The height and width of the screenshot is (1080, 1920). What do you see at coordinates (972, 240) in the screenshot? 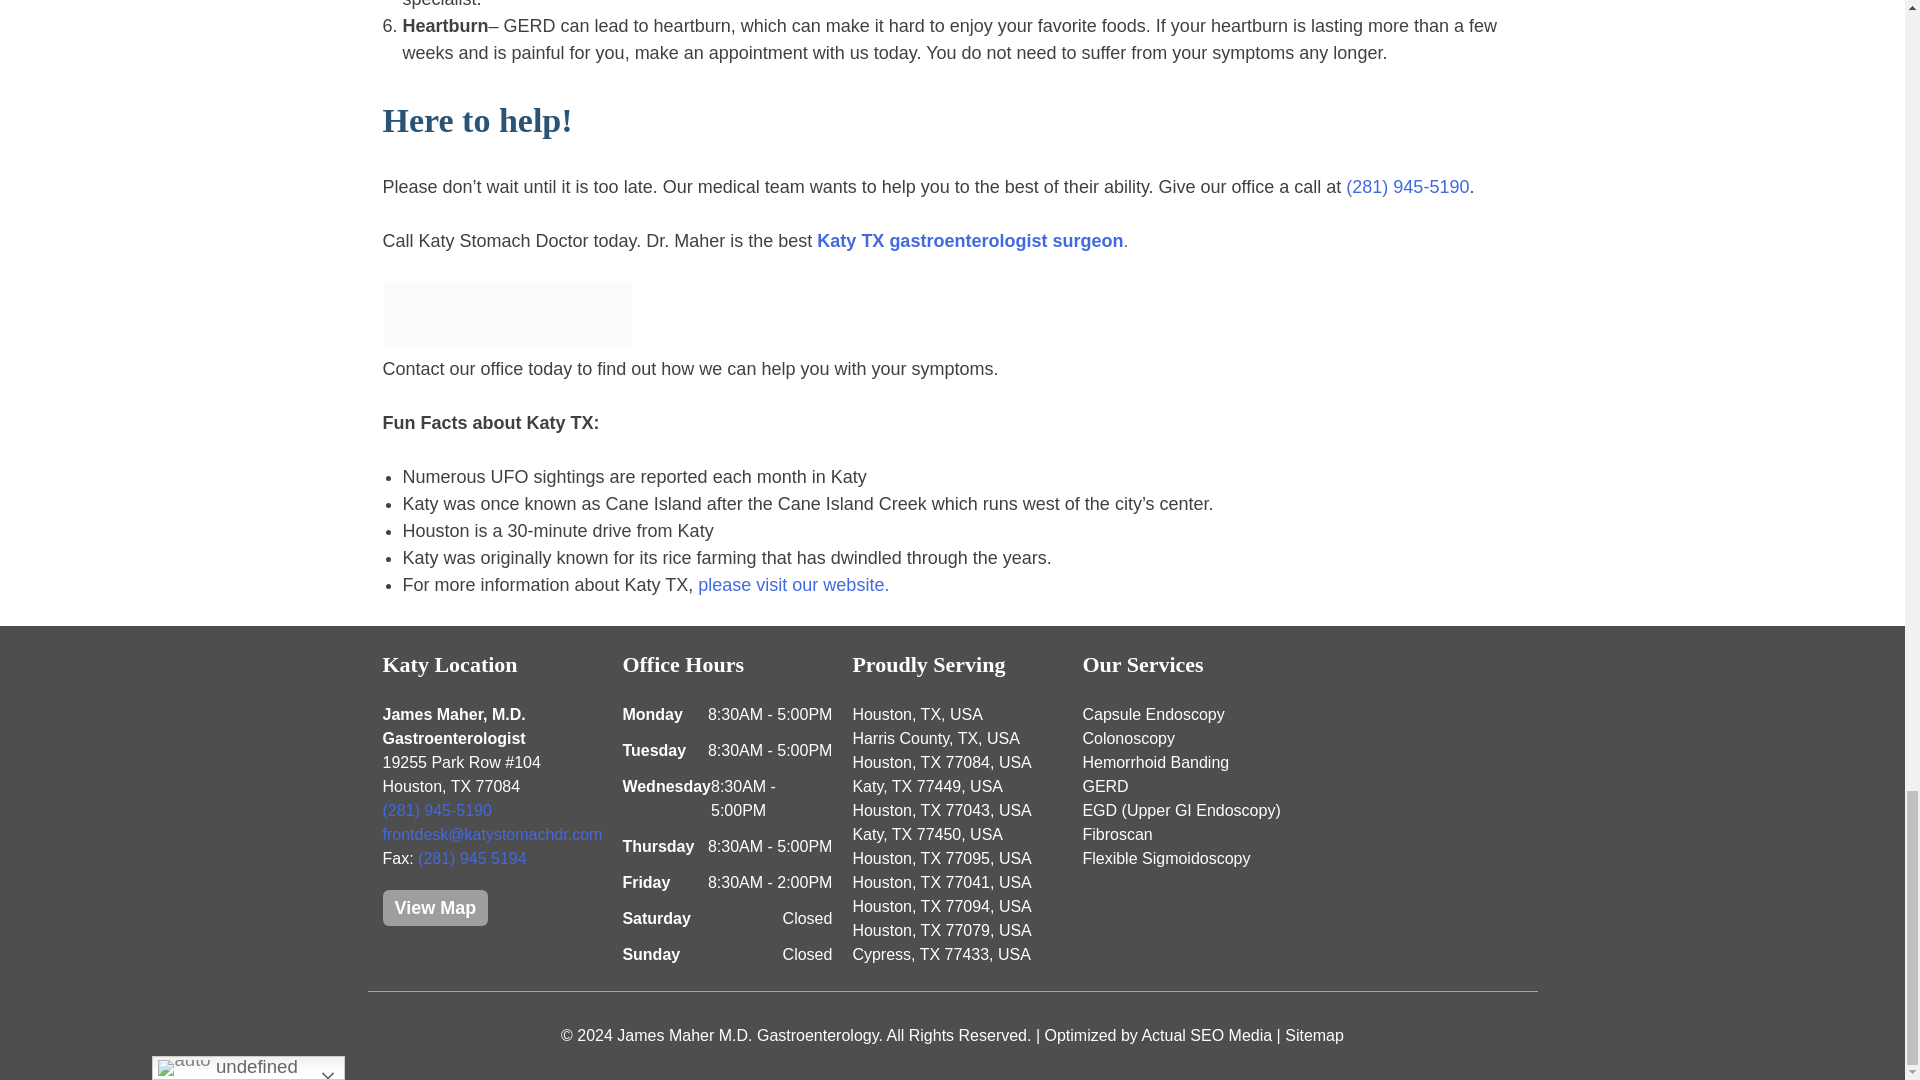
I see `Katy TX gastroenterologist surgeon. ` at bounding box center [972, 240].